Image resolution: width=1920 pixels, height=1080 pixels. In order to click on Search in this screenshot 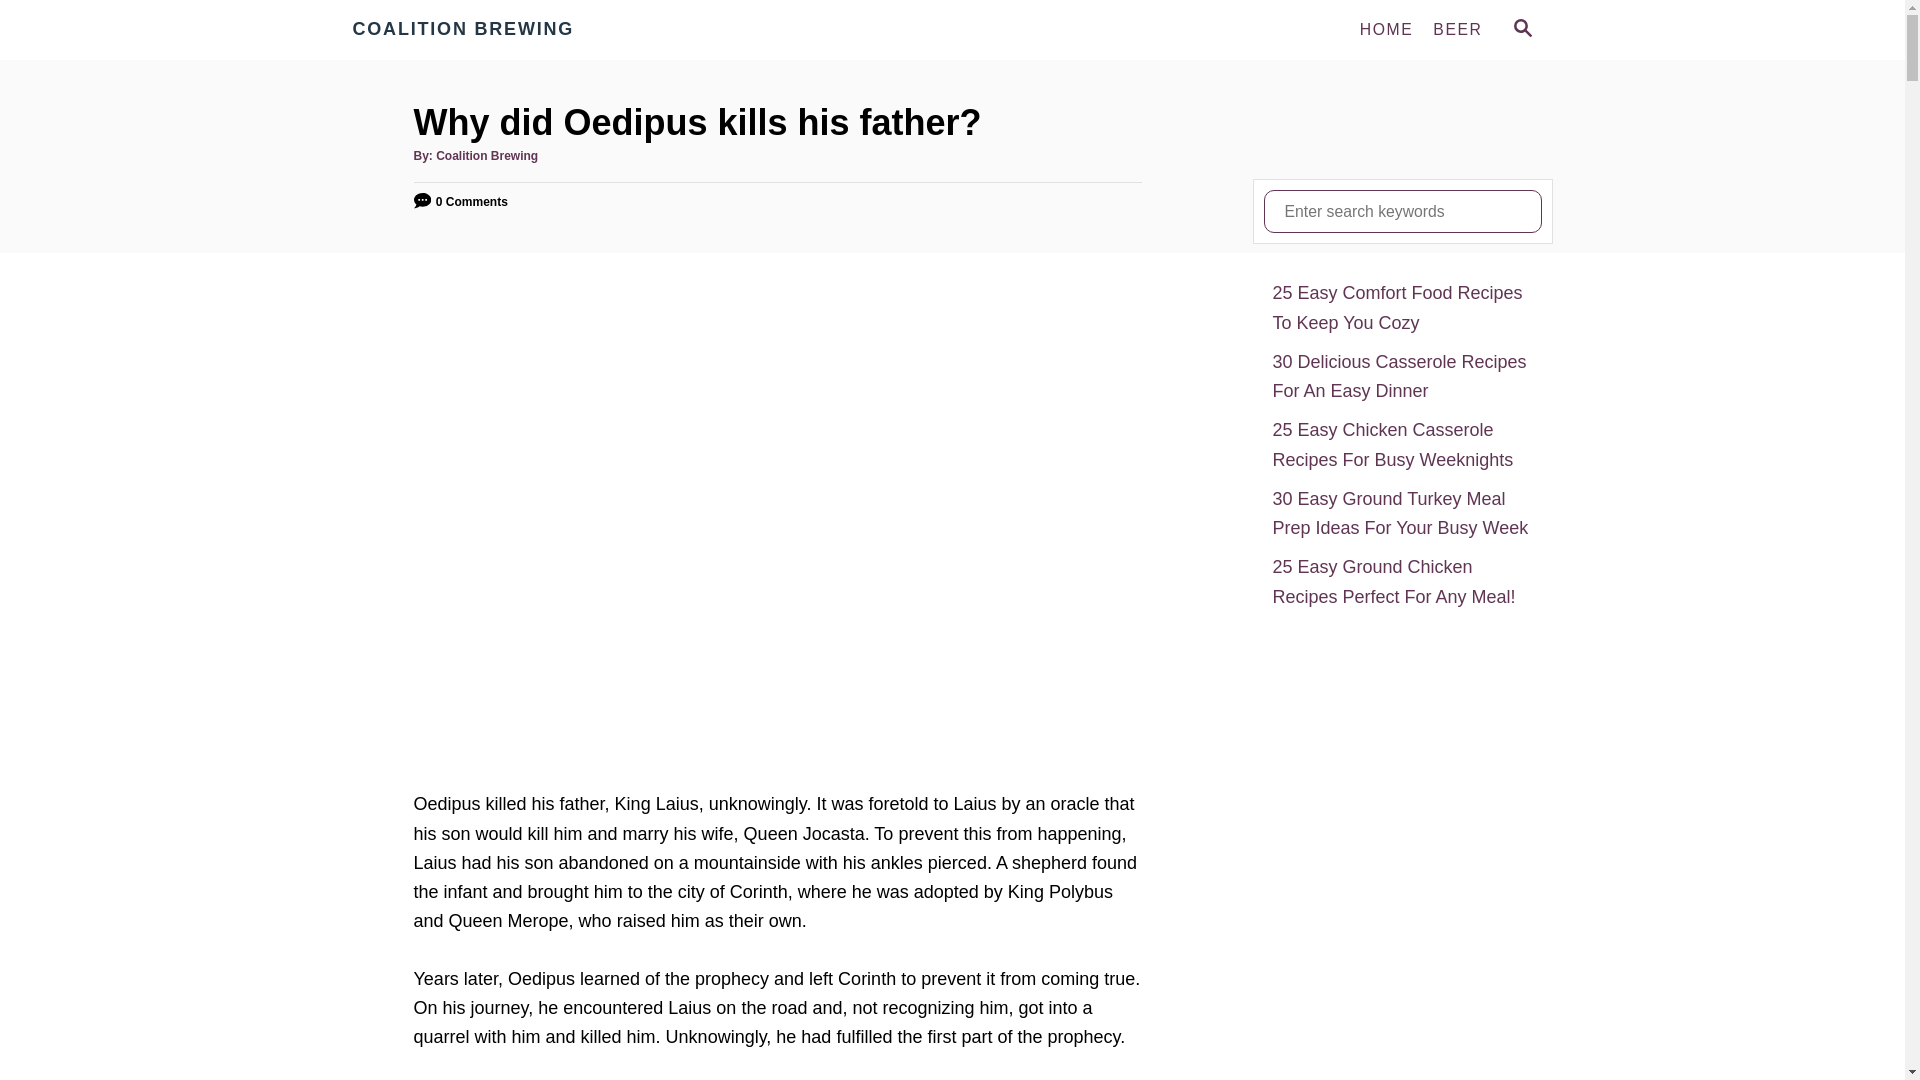, I will do `click(30, 30)`.